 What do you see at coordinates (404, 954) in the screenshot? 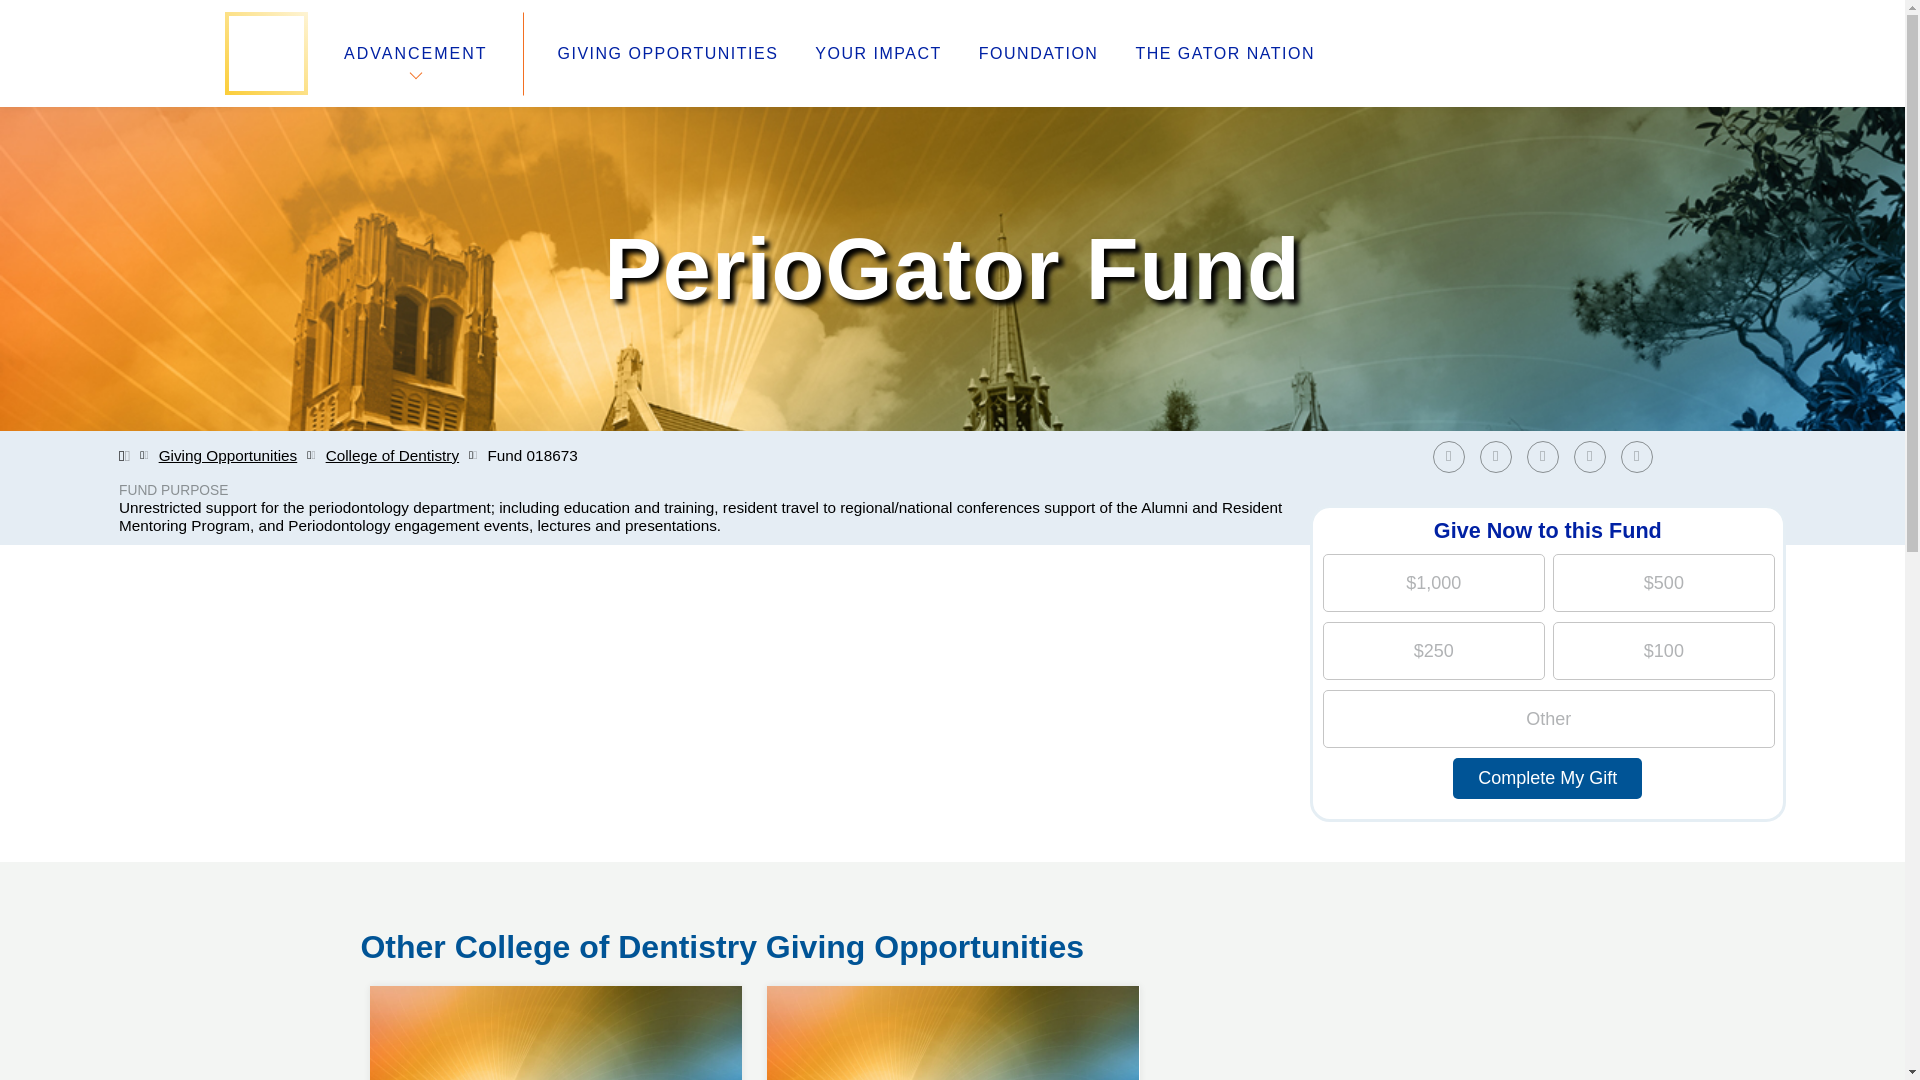
I see `Contact Us` at bounding box center [404, 954].